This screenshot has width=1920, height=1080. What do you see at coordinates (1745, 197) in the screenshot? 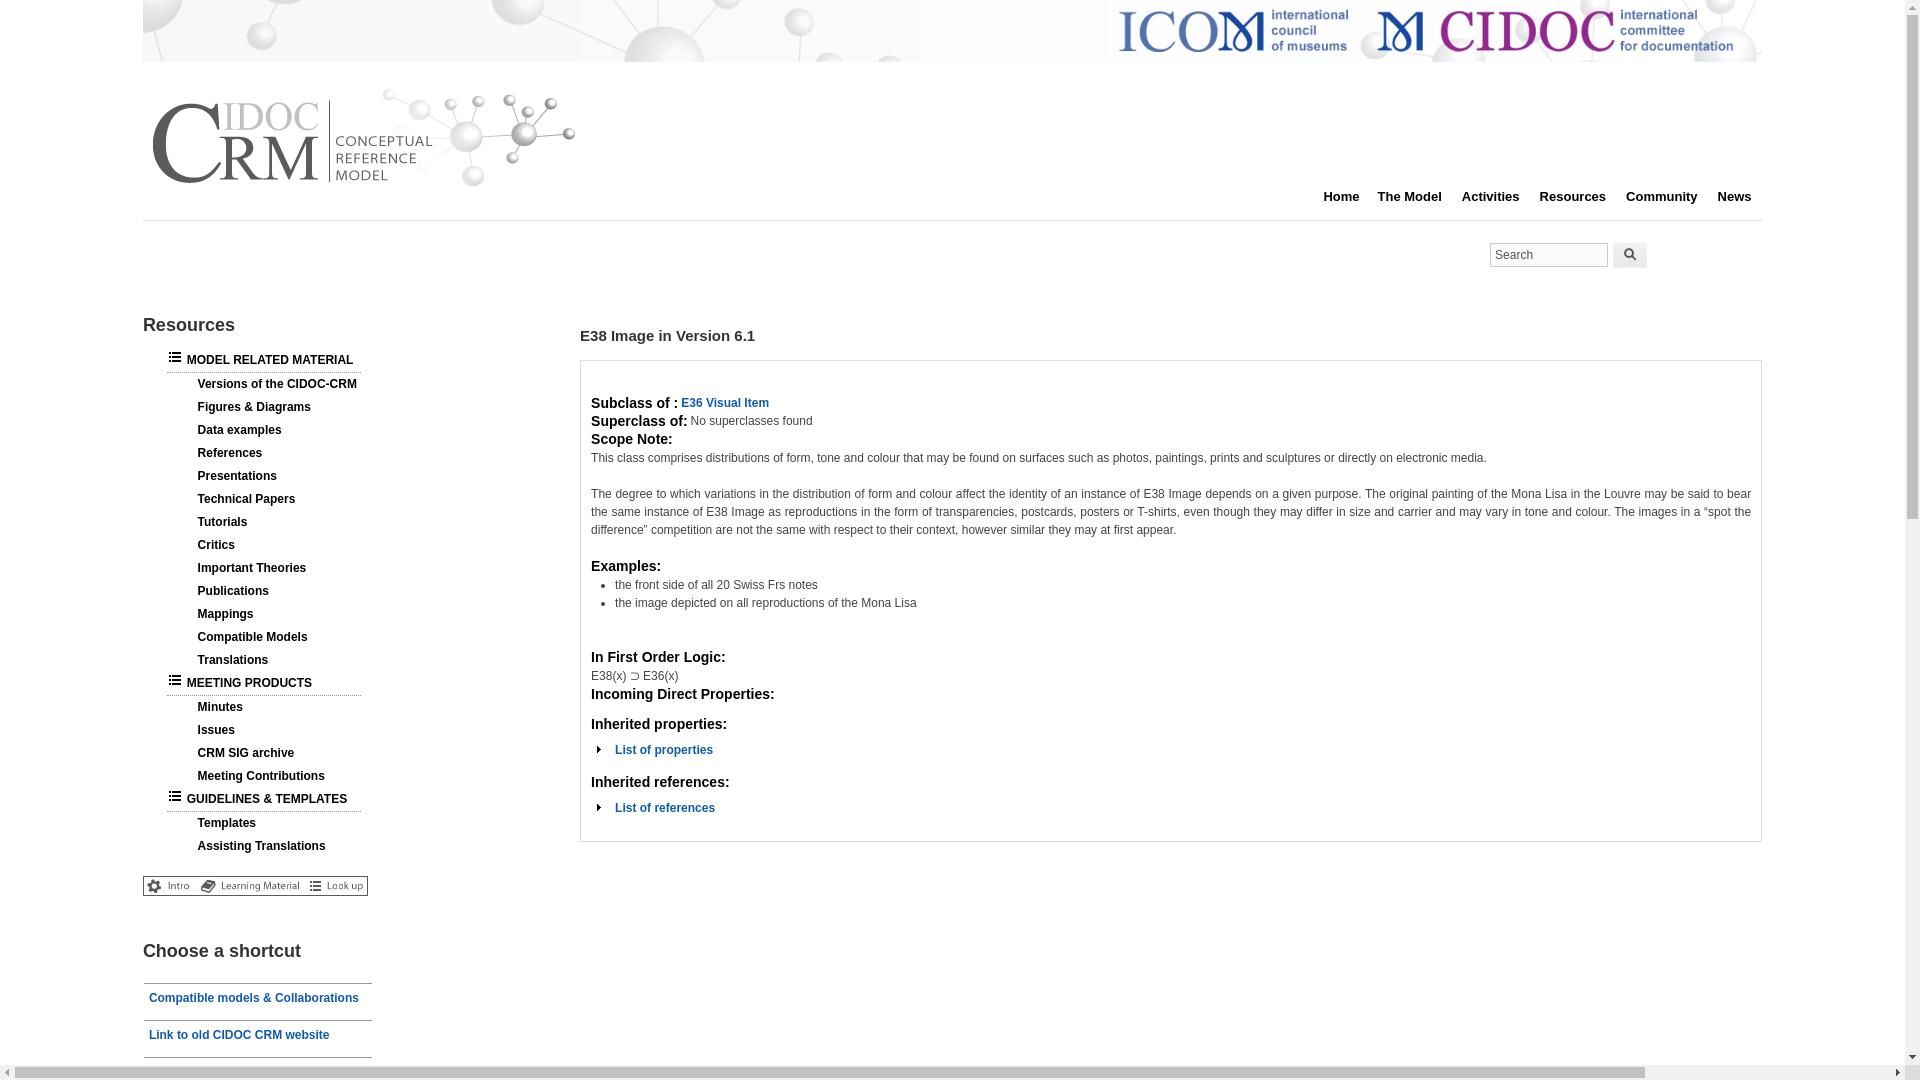
I see `News` at bounding box center [1745, 197].